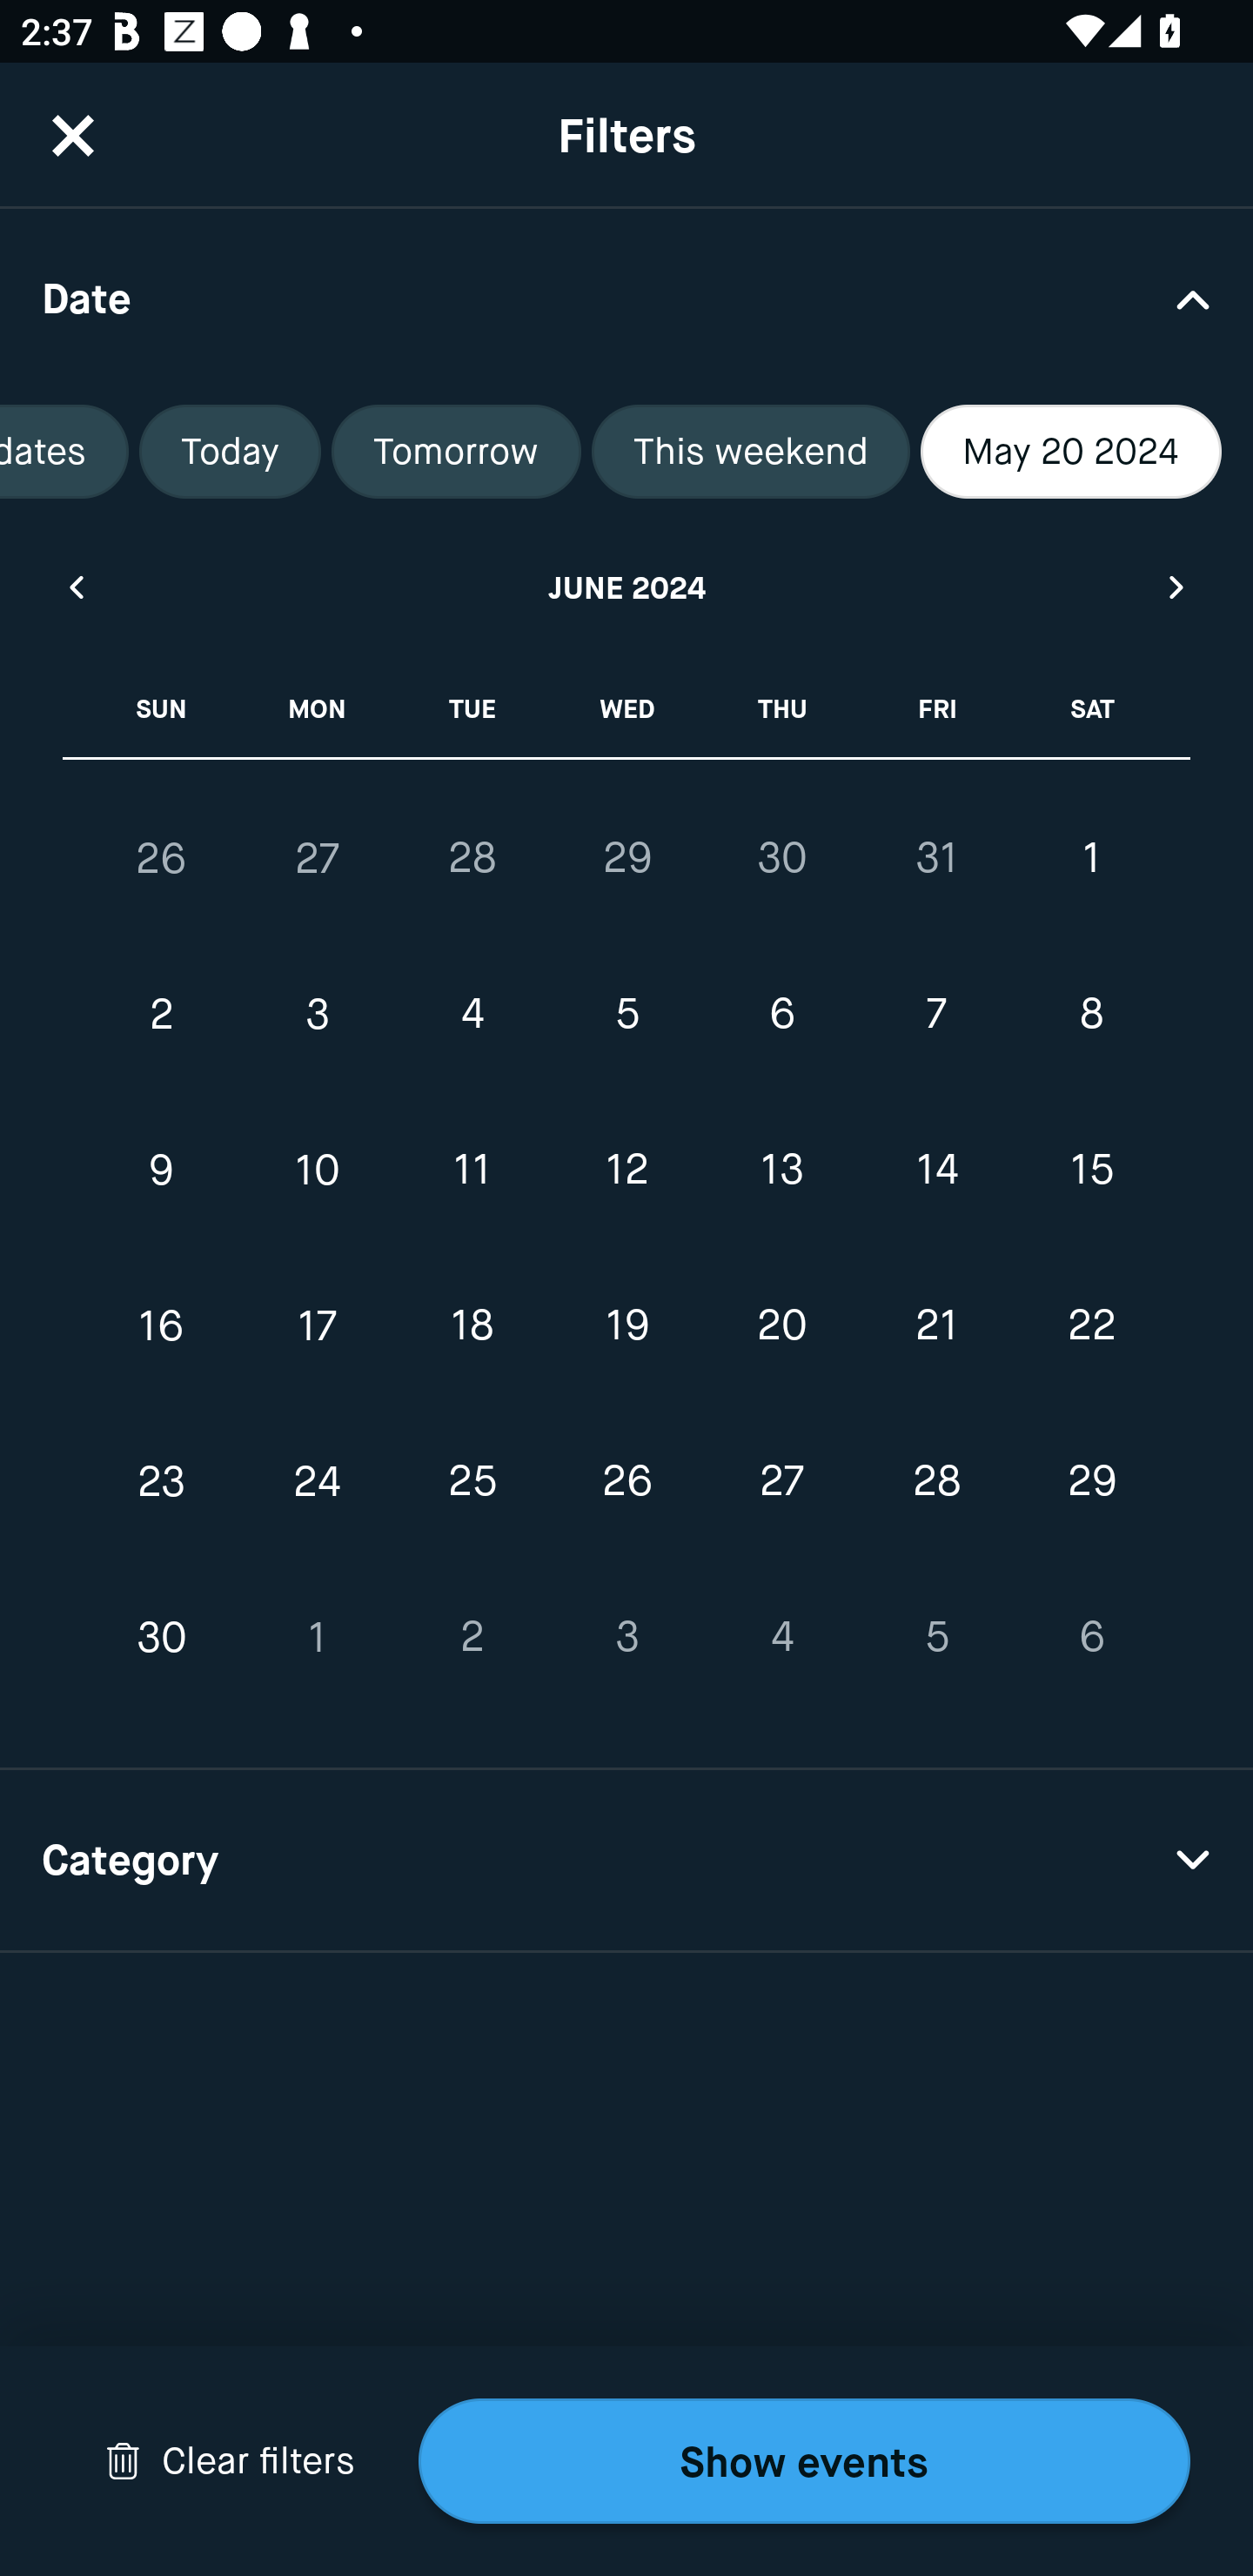 This screenshot has height=2576, width=1253. I want to click on 28, so click(936, 1481).